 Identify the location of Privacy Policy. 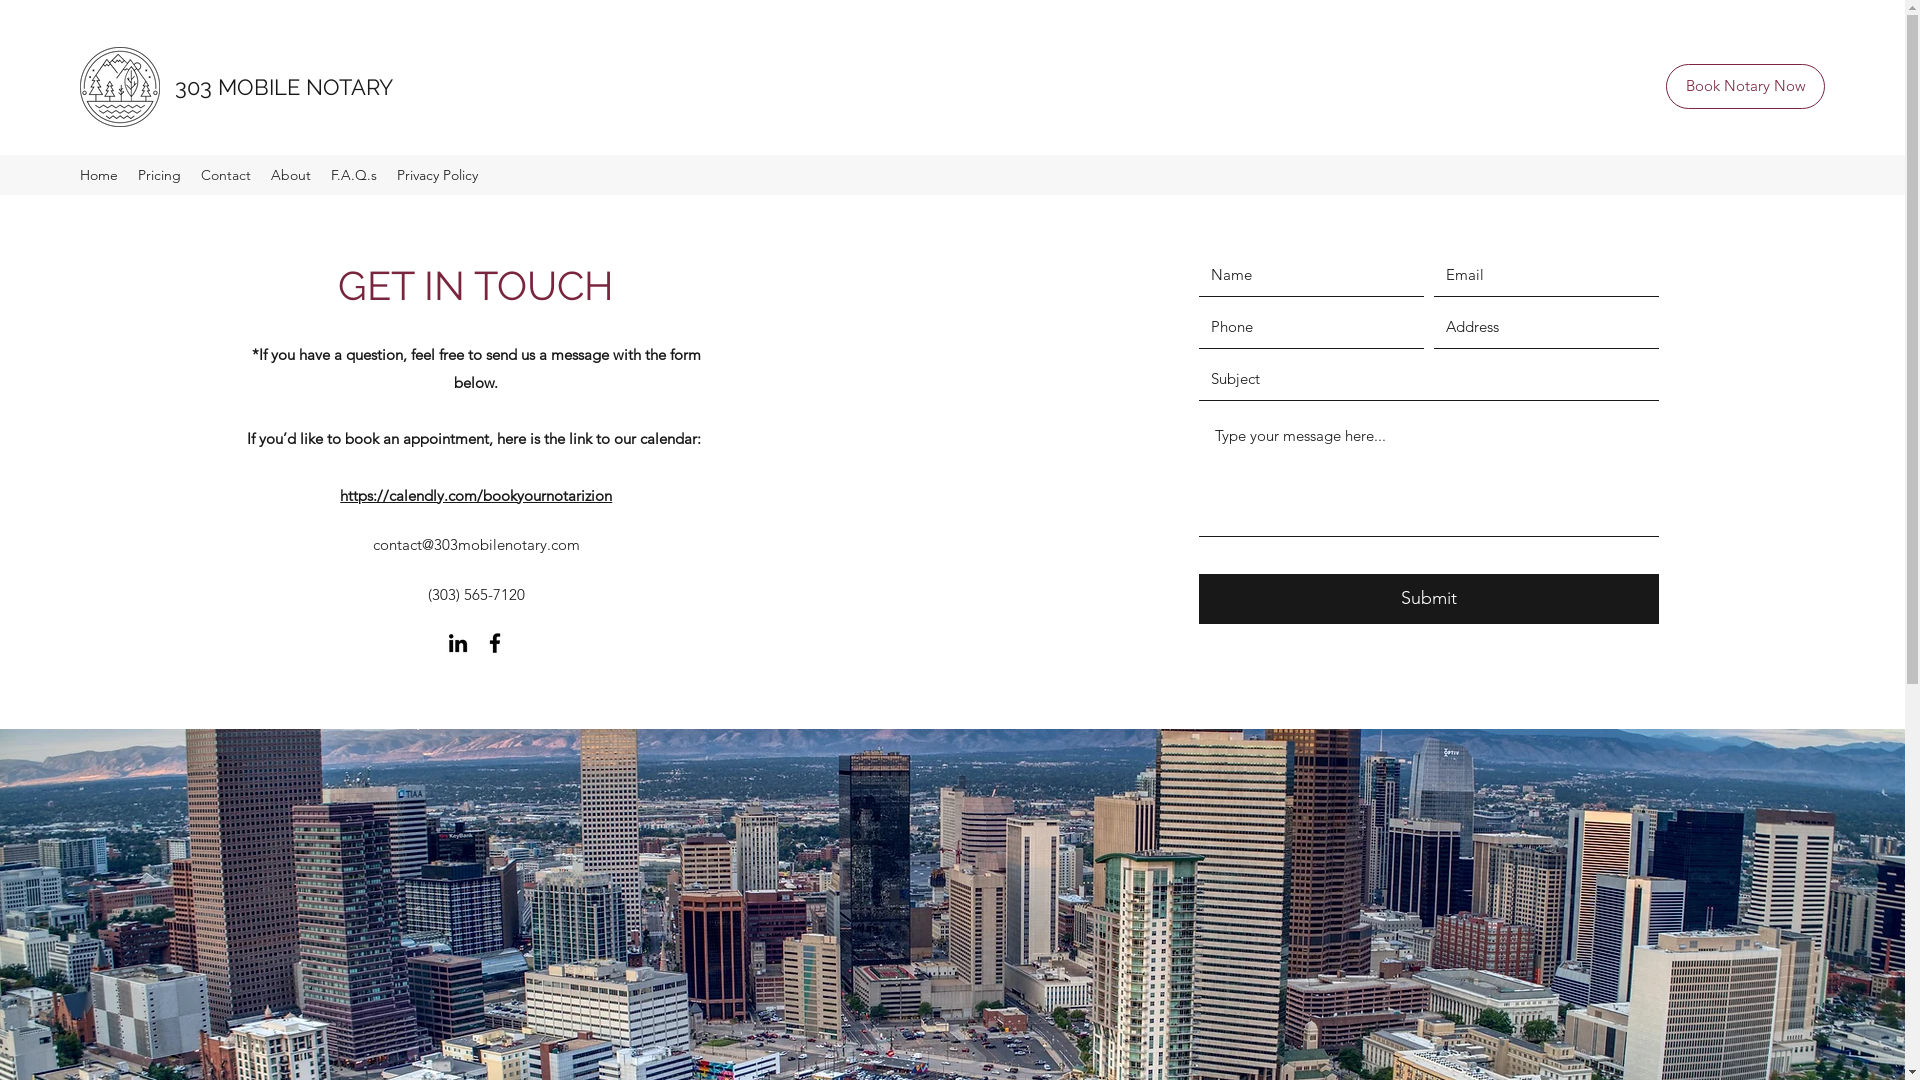
(438, 175).